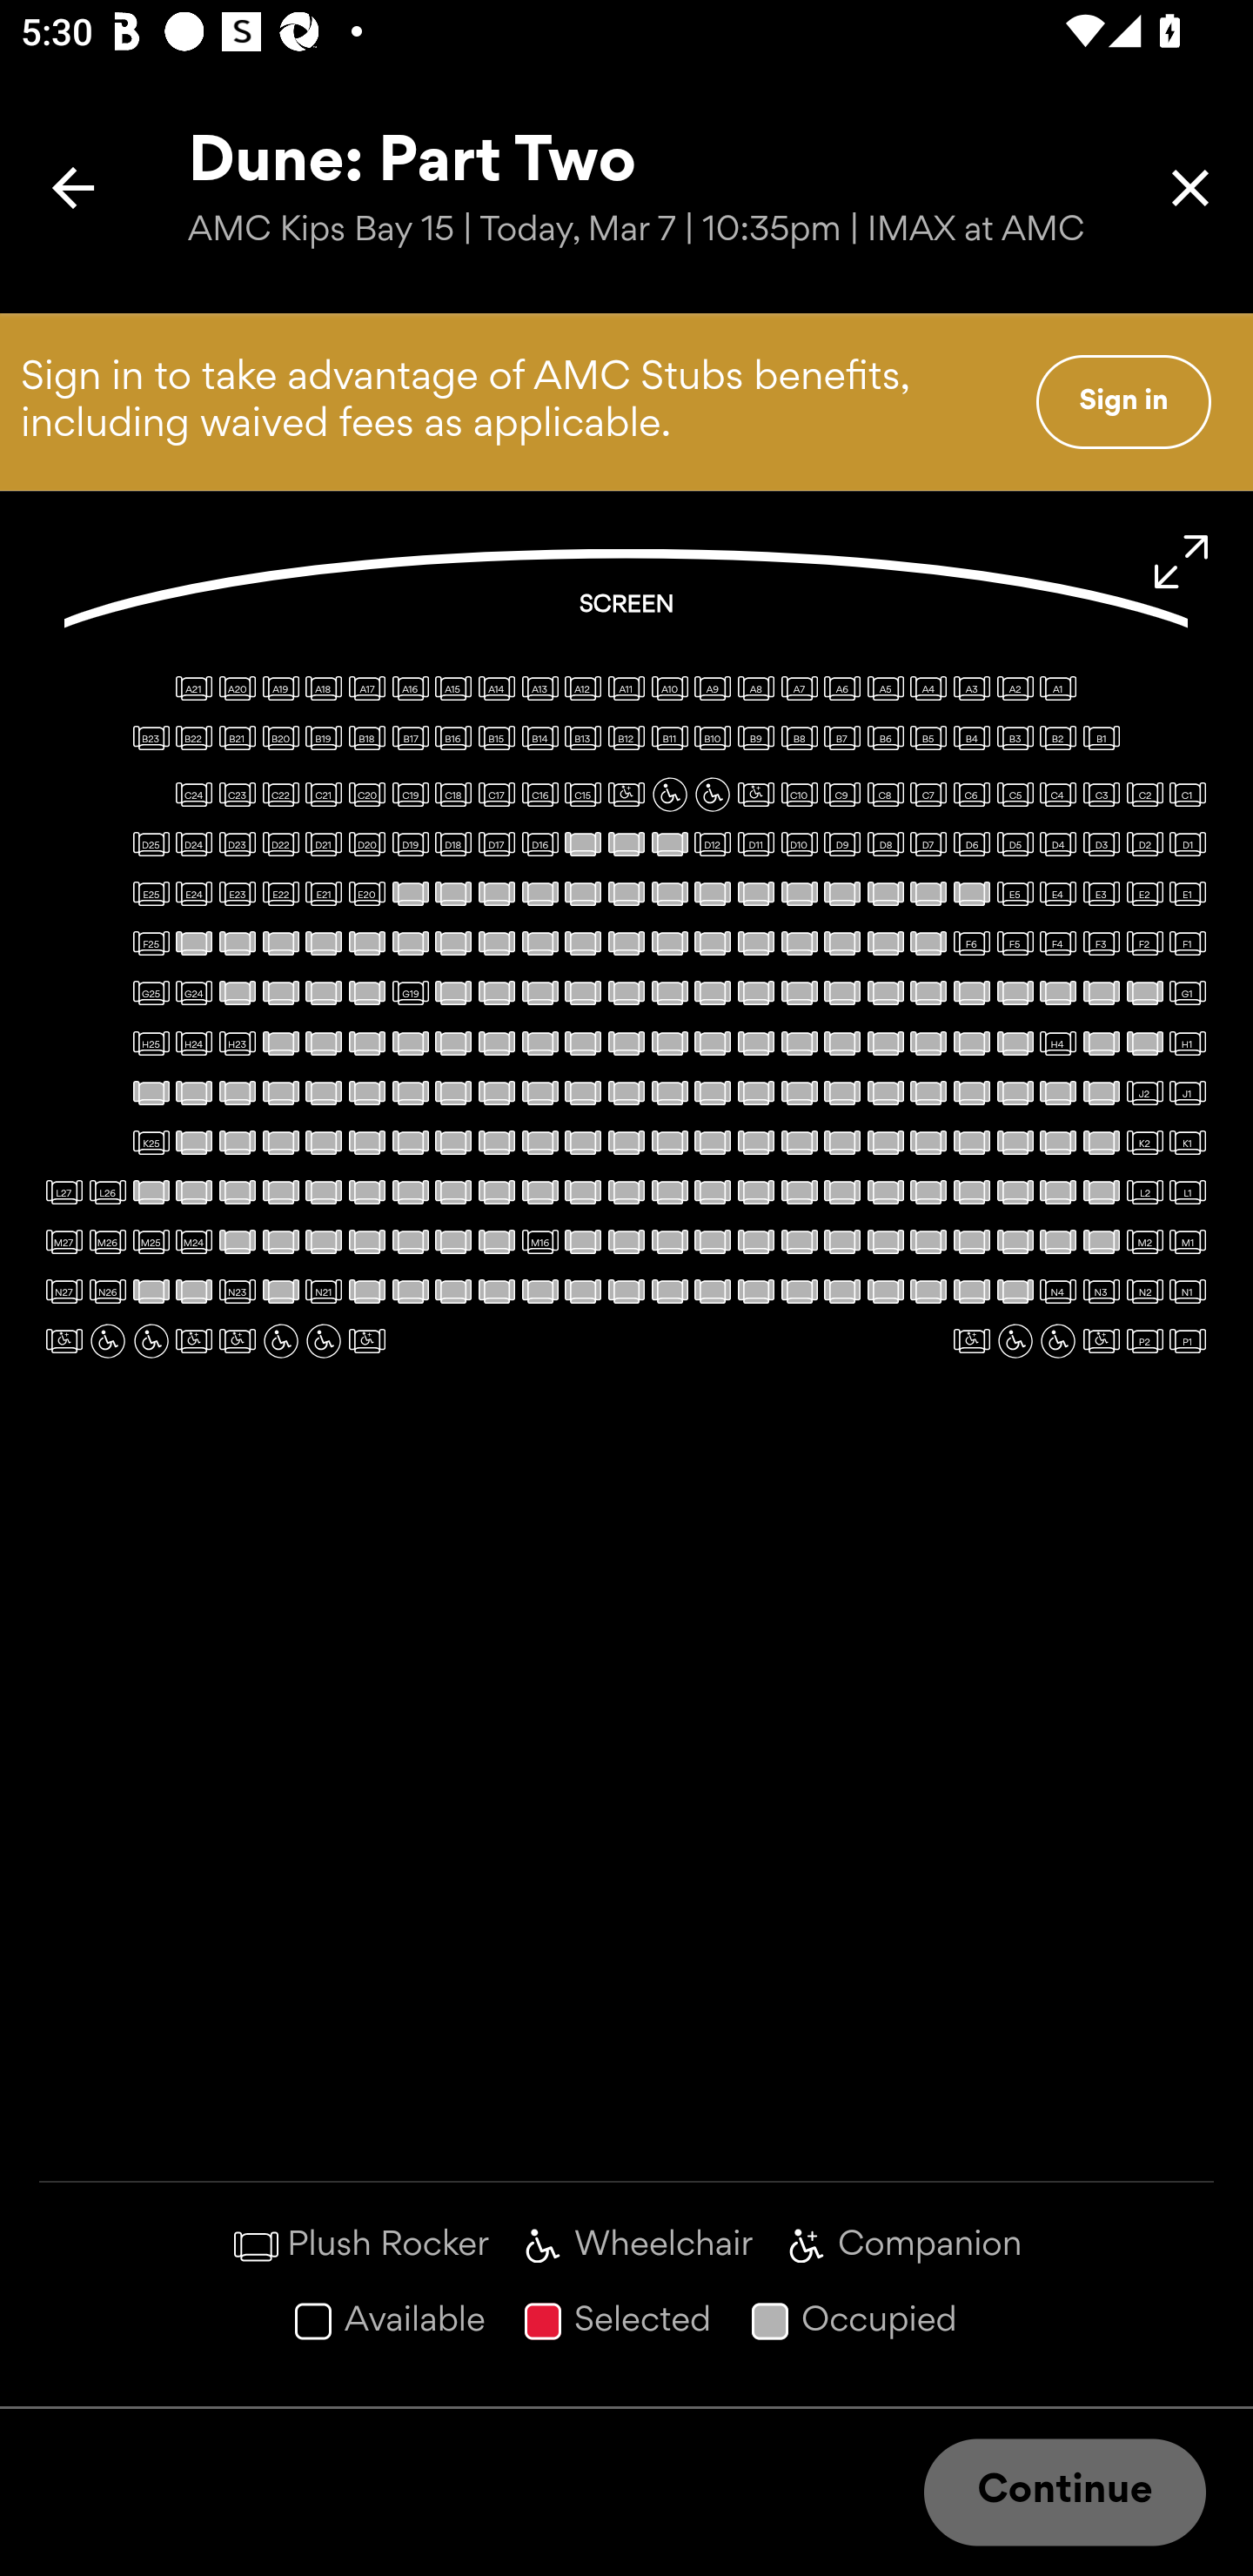 The image size is (1253, 2576). Describe the element at coordinates (1187, 1191) in the screenshot. I see `L1, Regular seat, available` at that location.